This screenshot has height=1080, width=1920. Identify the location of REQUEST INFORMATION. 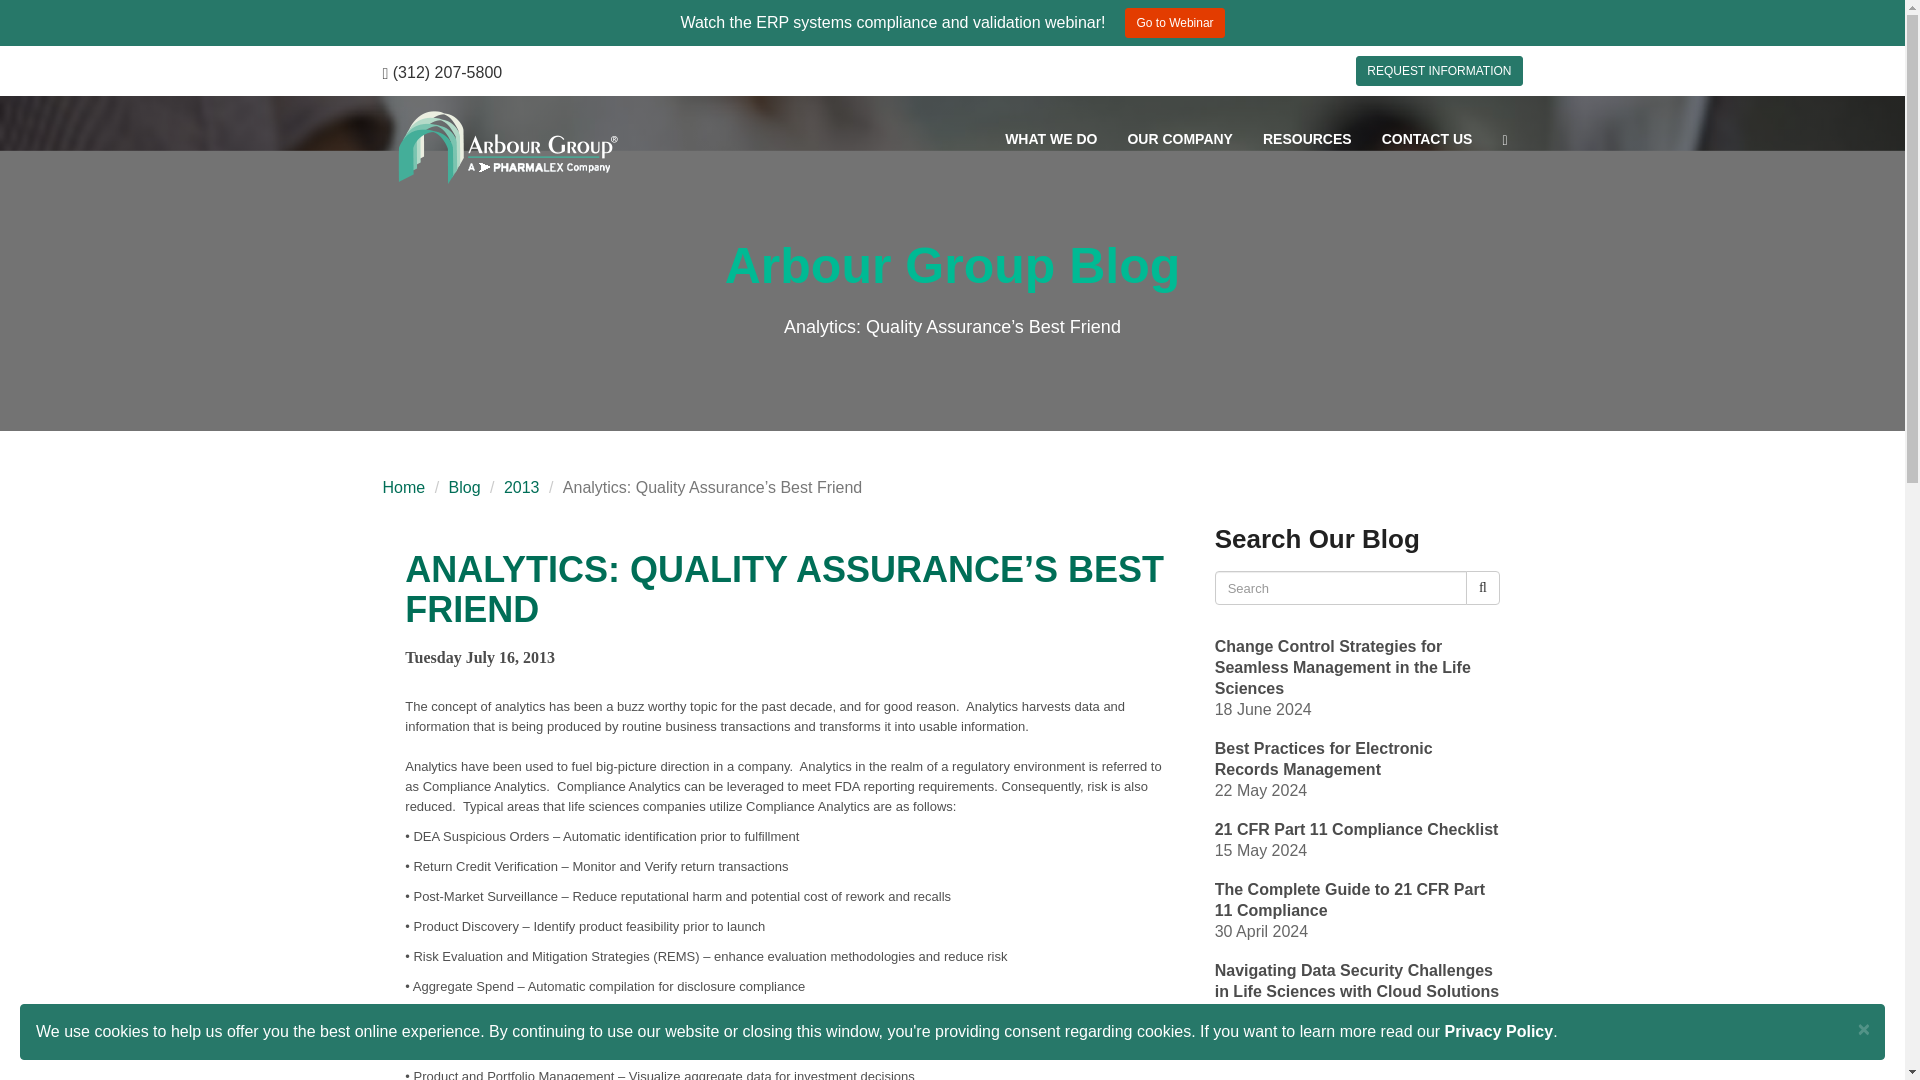
(1438, 71).